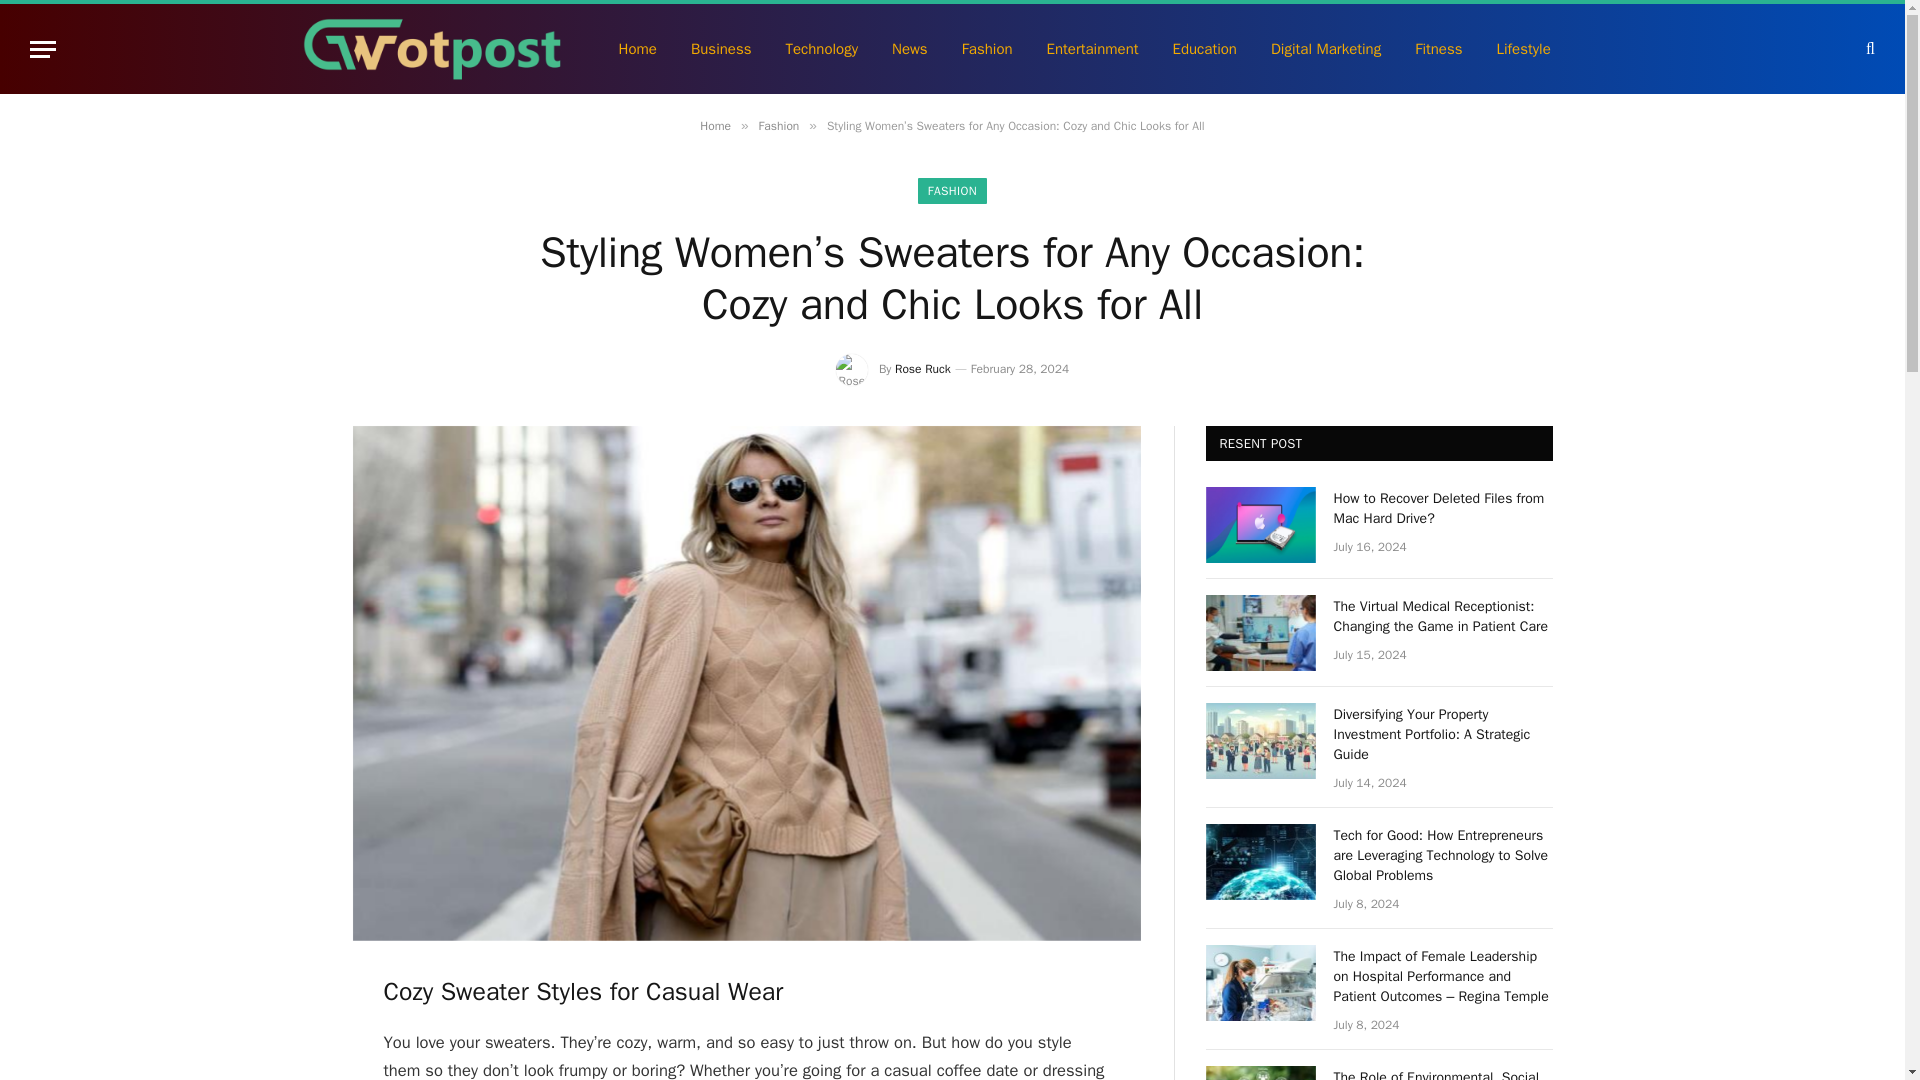  Describe the element at coordinates (721, 48) in the screenshot. I see `Business` at that location.